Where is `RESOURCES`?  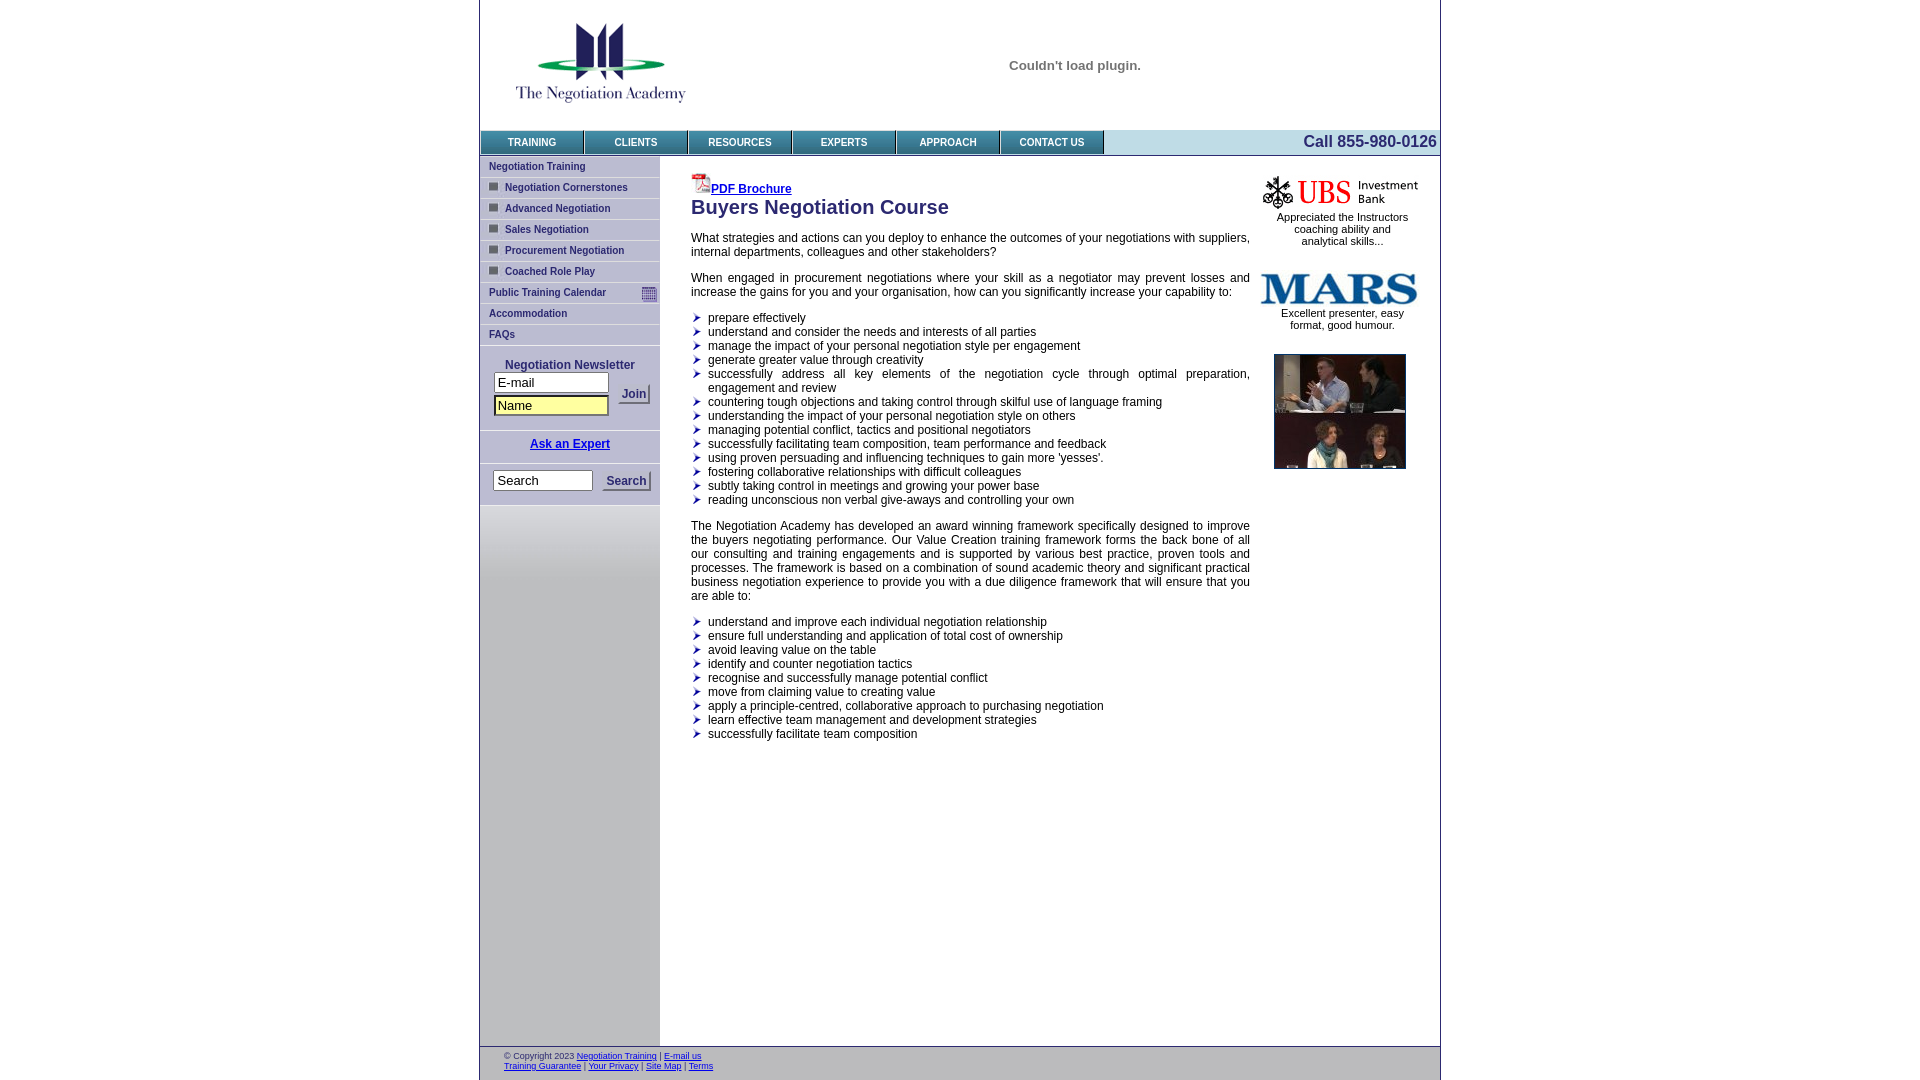
RESOURCES is located at coordinates (740, 142).